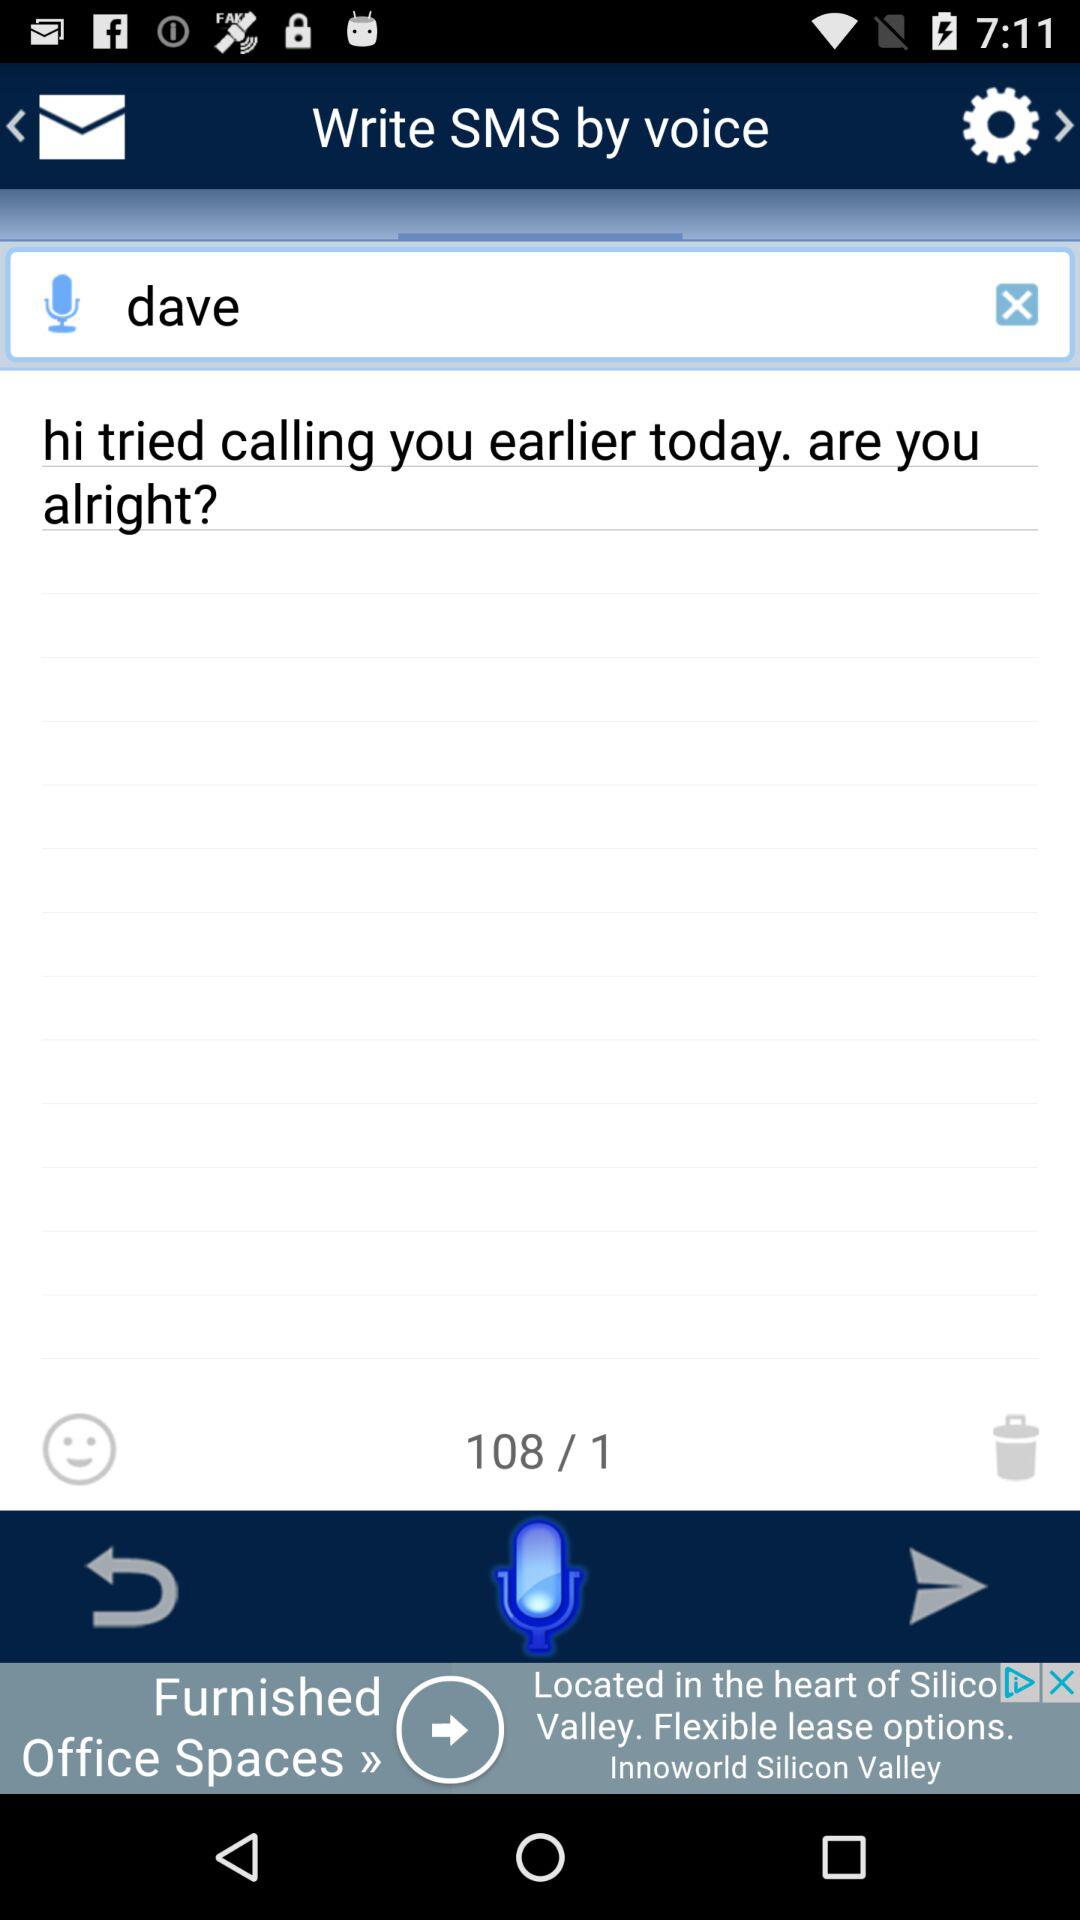  What do you see at coordinates (63, 304) in the screenshot?
I see `go to advertisement` at bounding box center [63, 304].